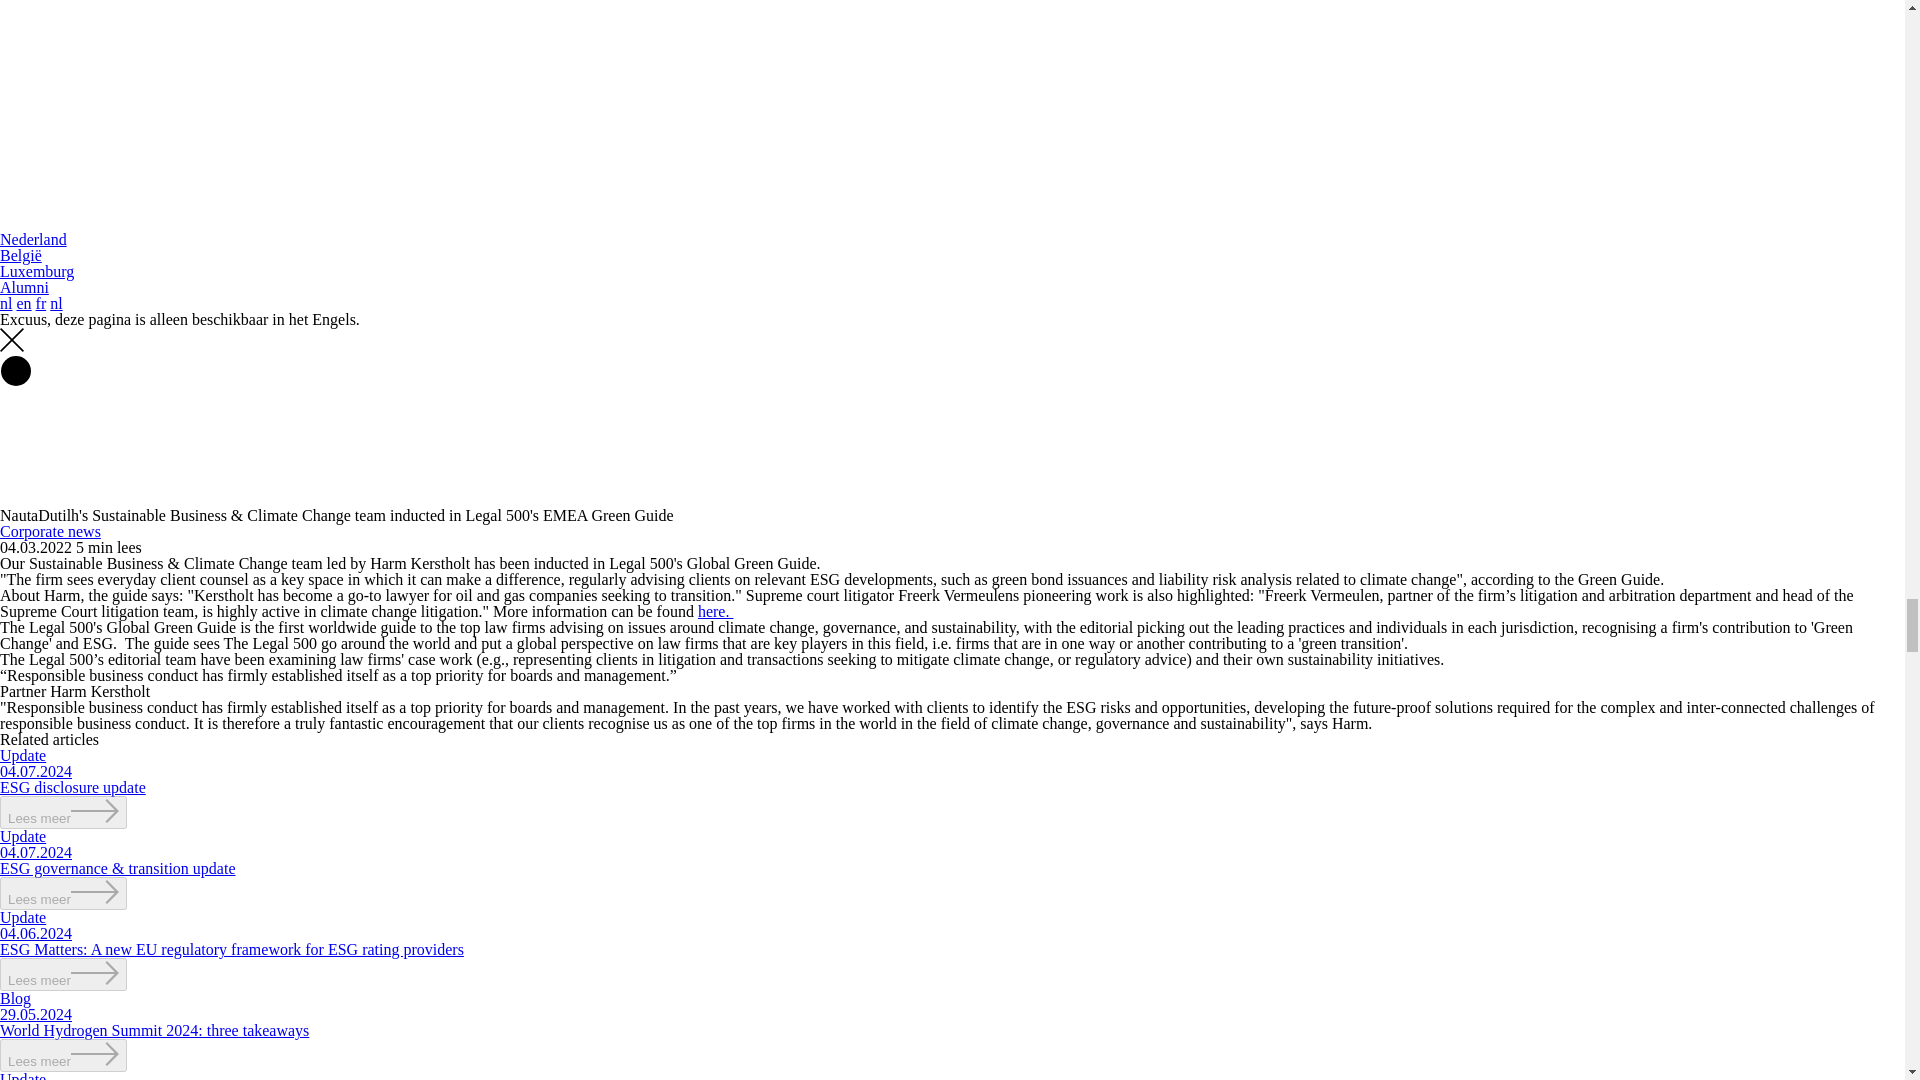  Describe the element at coordinates (55, 303) in the screenshot. I see `nl` at that location.